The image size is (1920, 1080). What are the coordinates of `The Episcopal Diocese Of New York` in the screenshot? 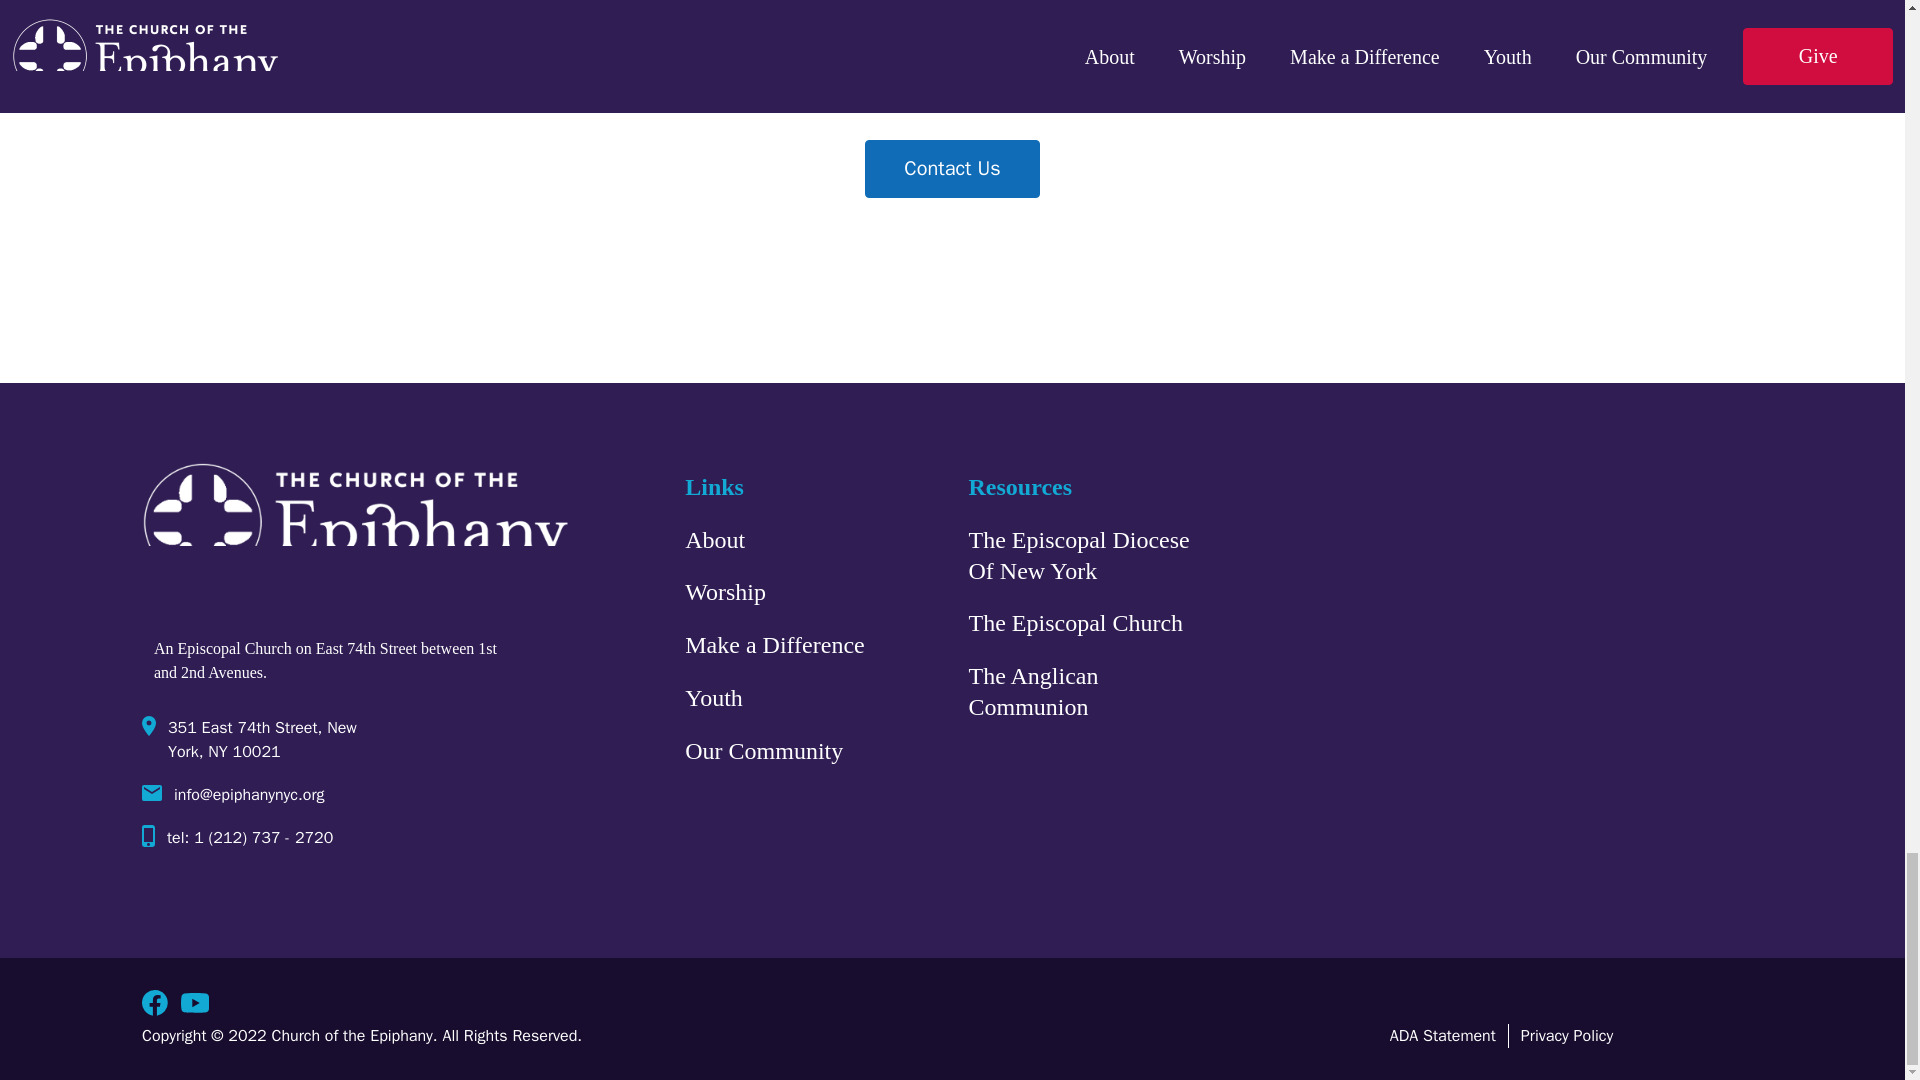 It's located at (1078, 555).